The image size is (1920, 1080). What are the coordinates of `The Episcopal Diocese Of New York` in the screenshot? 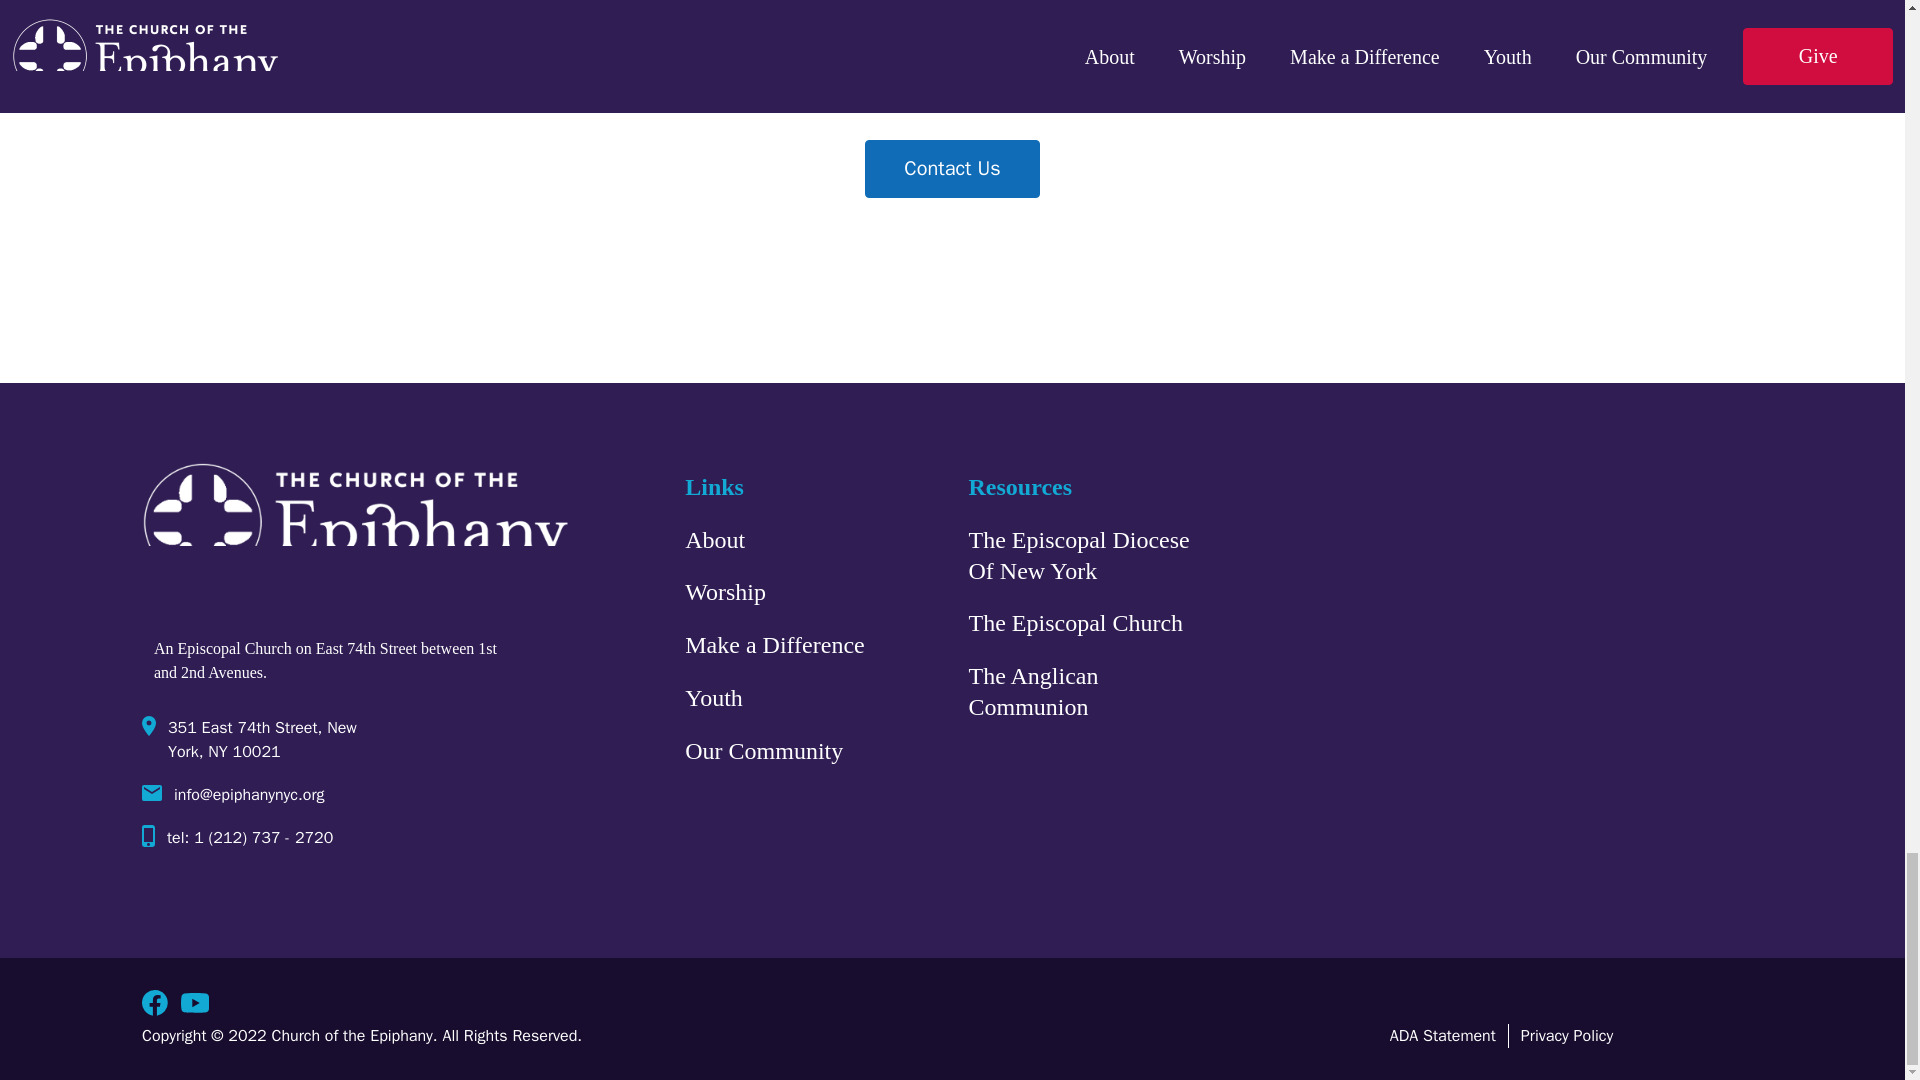 It's located at (1078, 555).